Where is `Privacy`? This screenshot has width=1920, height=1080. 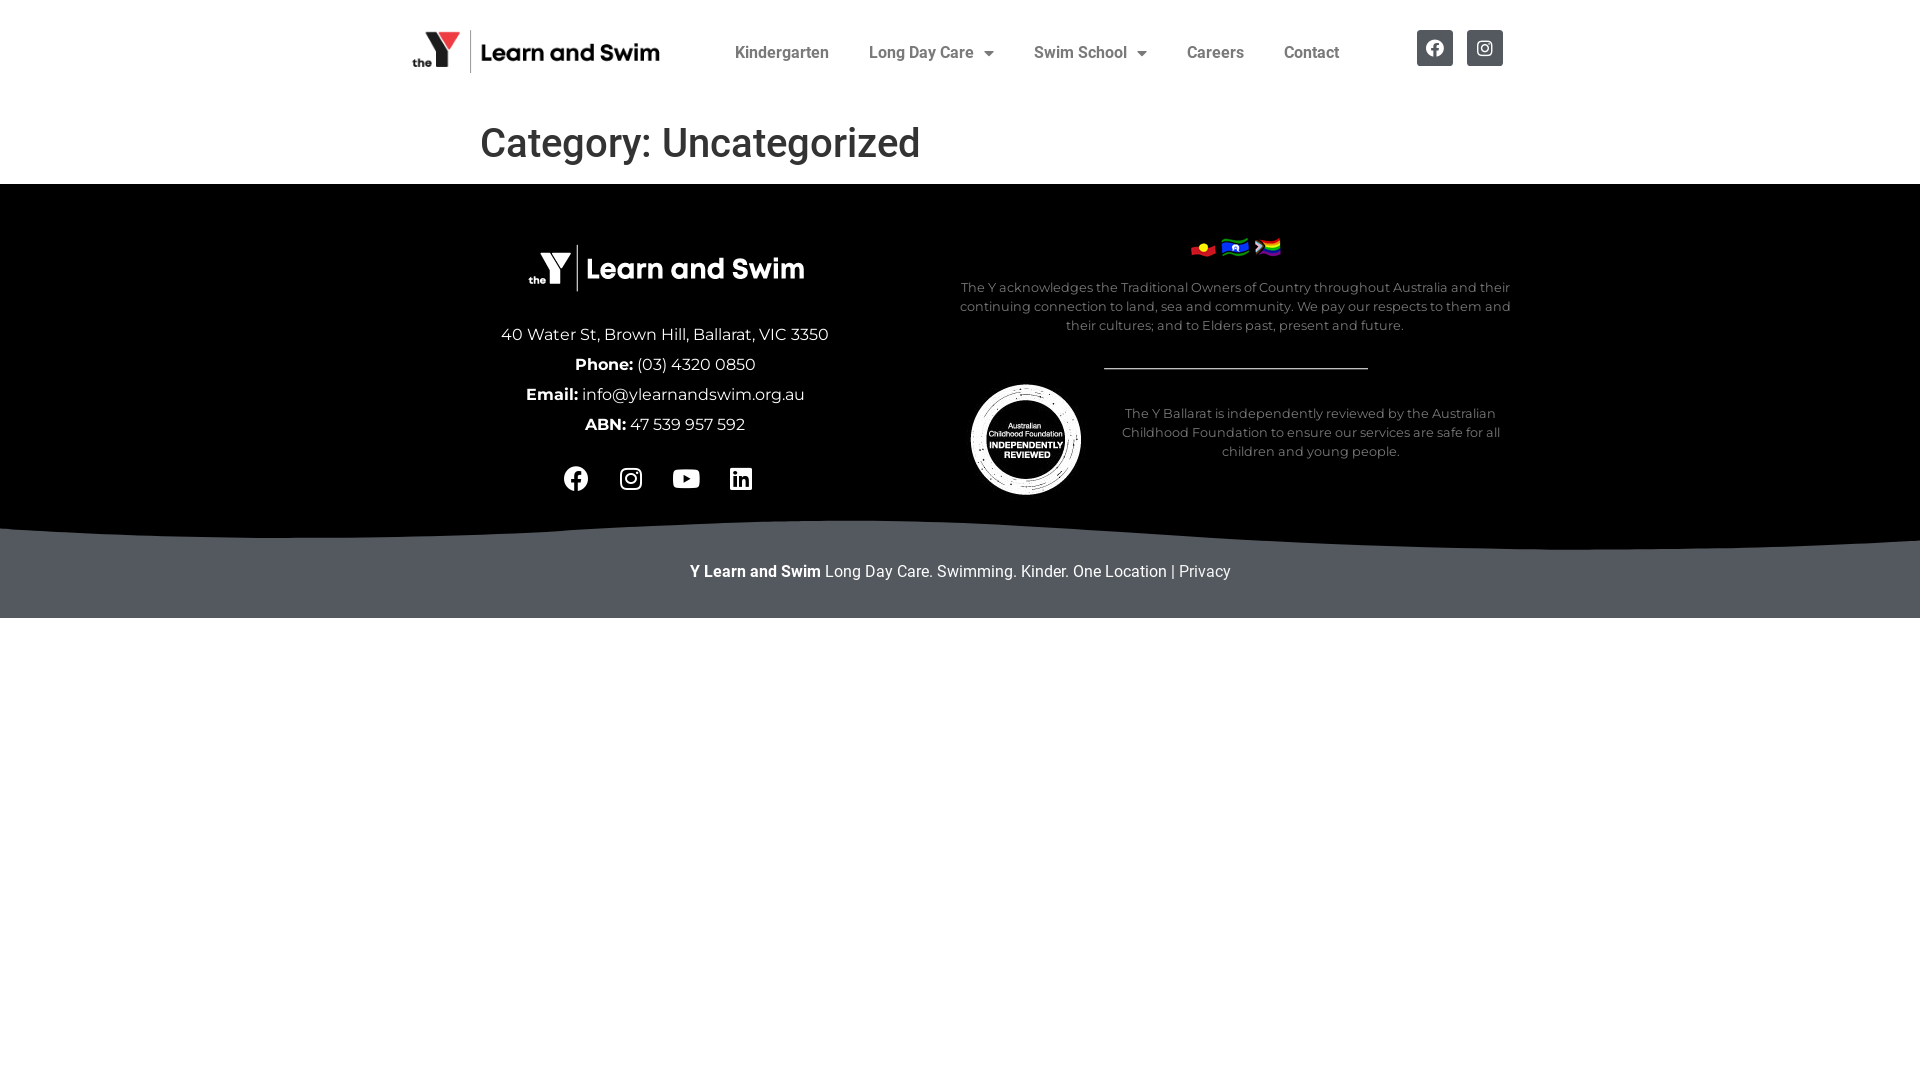
Privacy is located at coordinates (1204, 572).